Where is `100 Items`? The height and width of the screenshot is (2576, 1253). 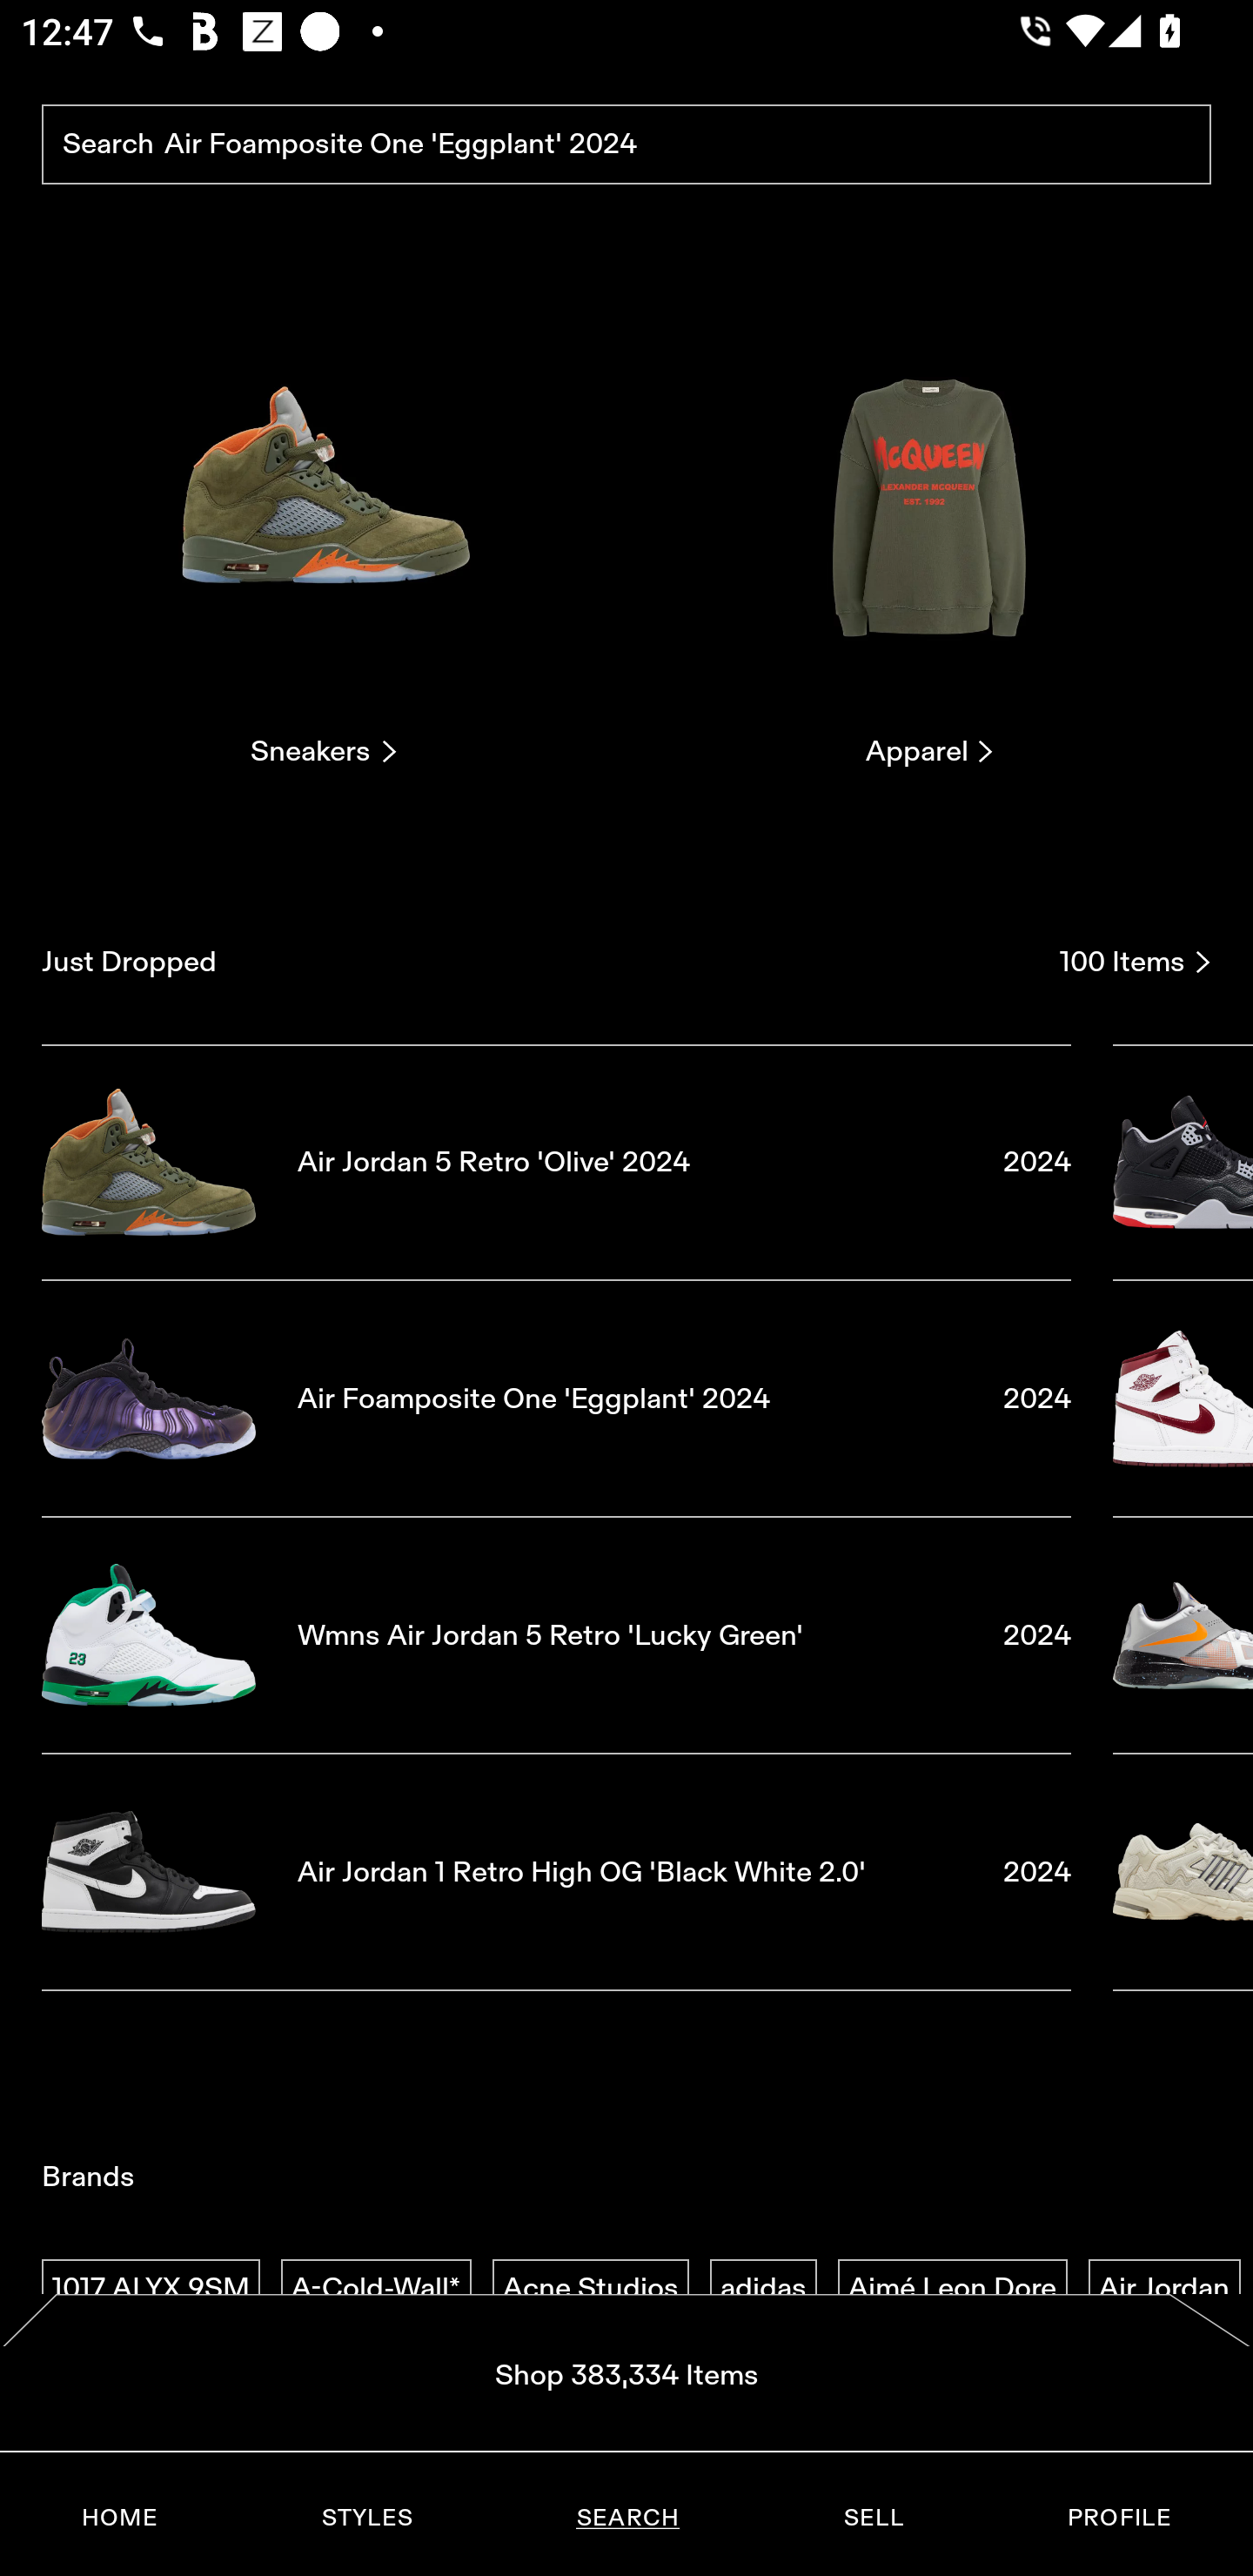
100 Items is located at coordinates (1136, 962).